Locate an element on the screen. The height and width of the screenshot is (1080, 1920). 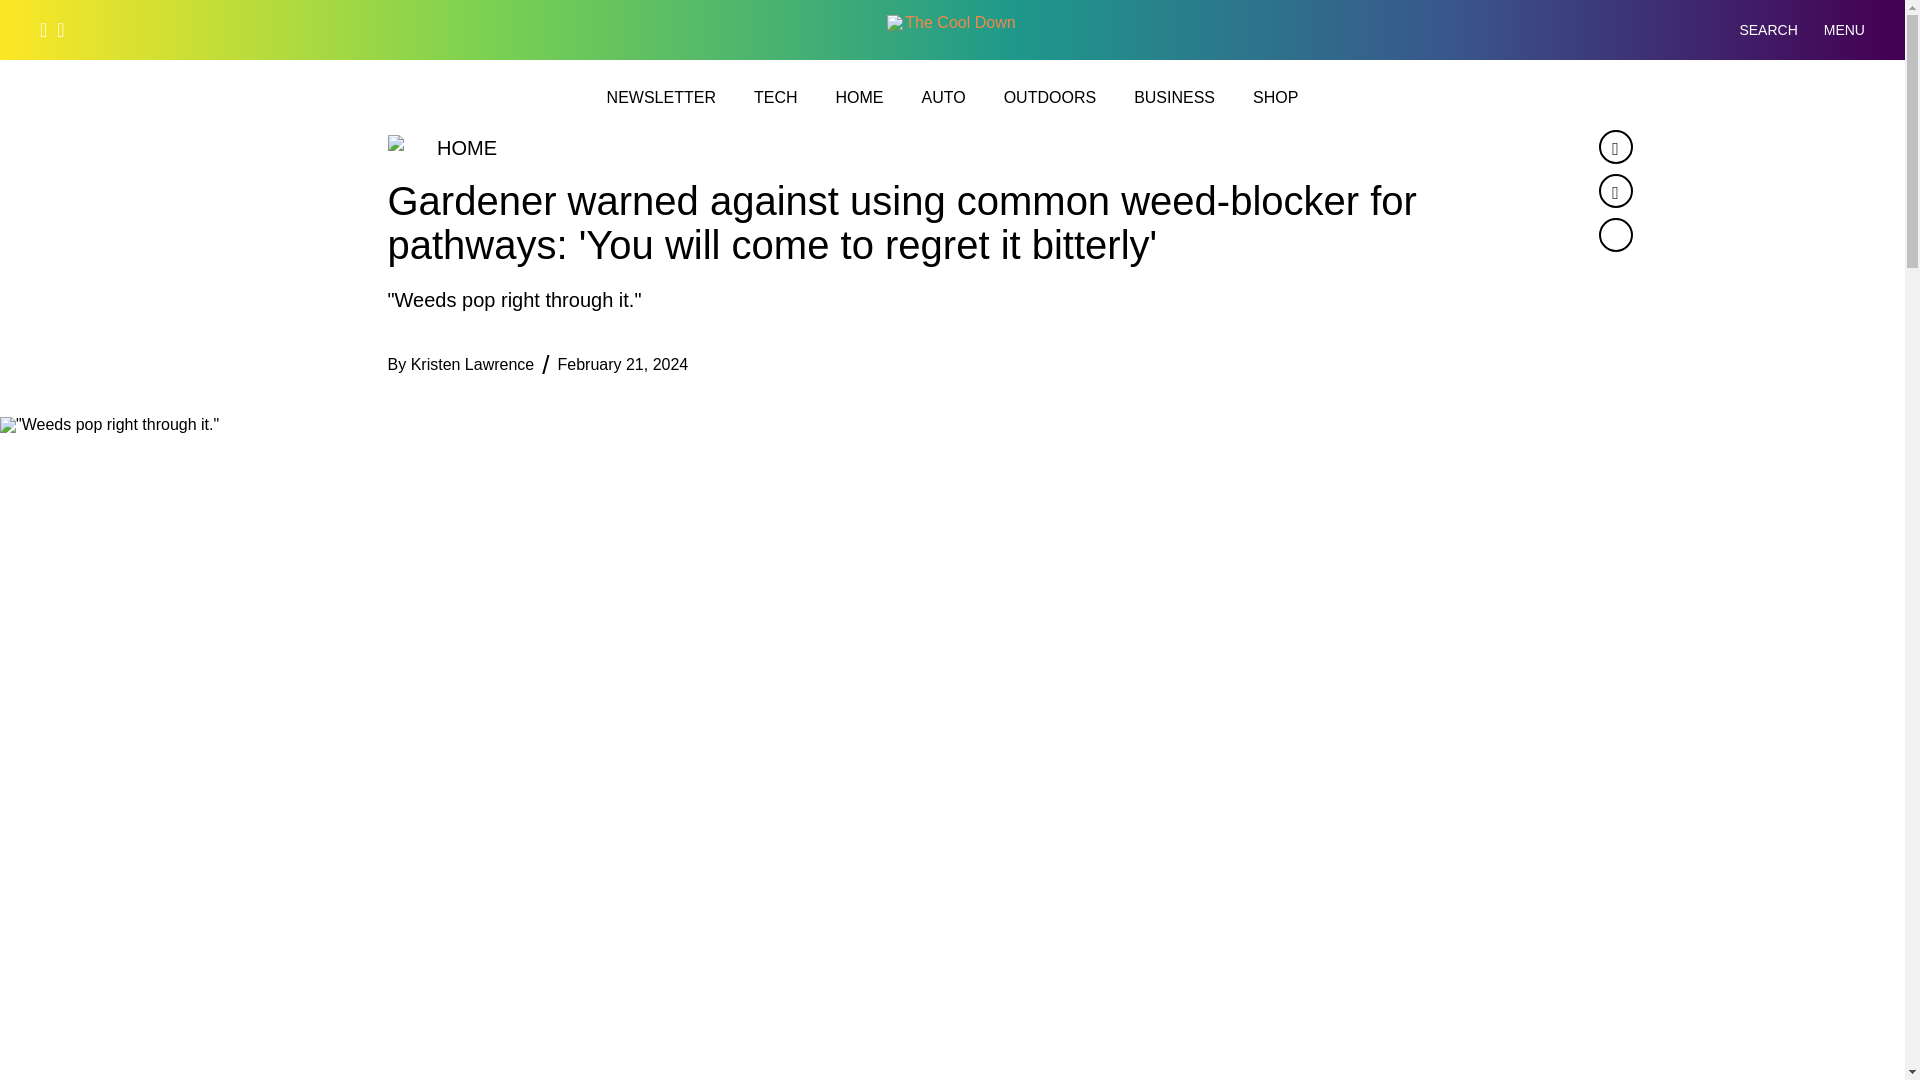
OUTDOORS is located at coordinates (1050, 97).